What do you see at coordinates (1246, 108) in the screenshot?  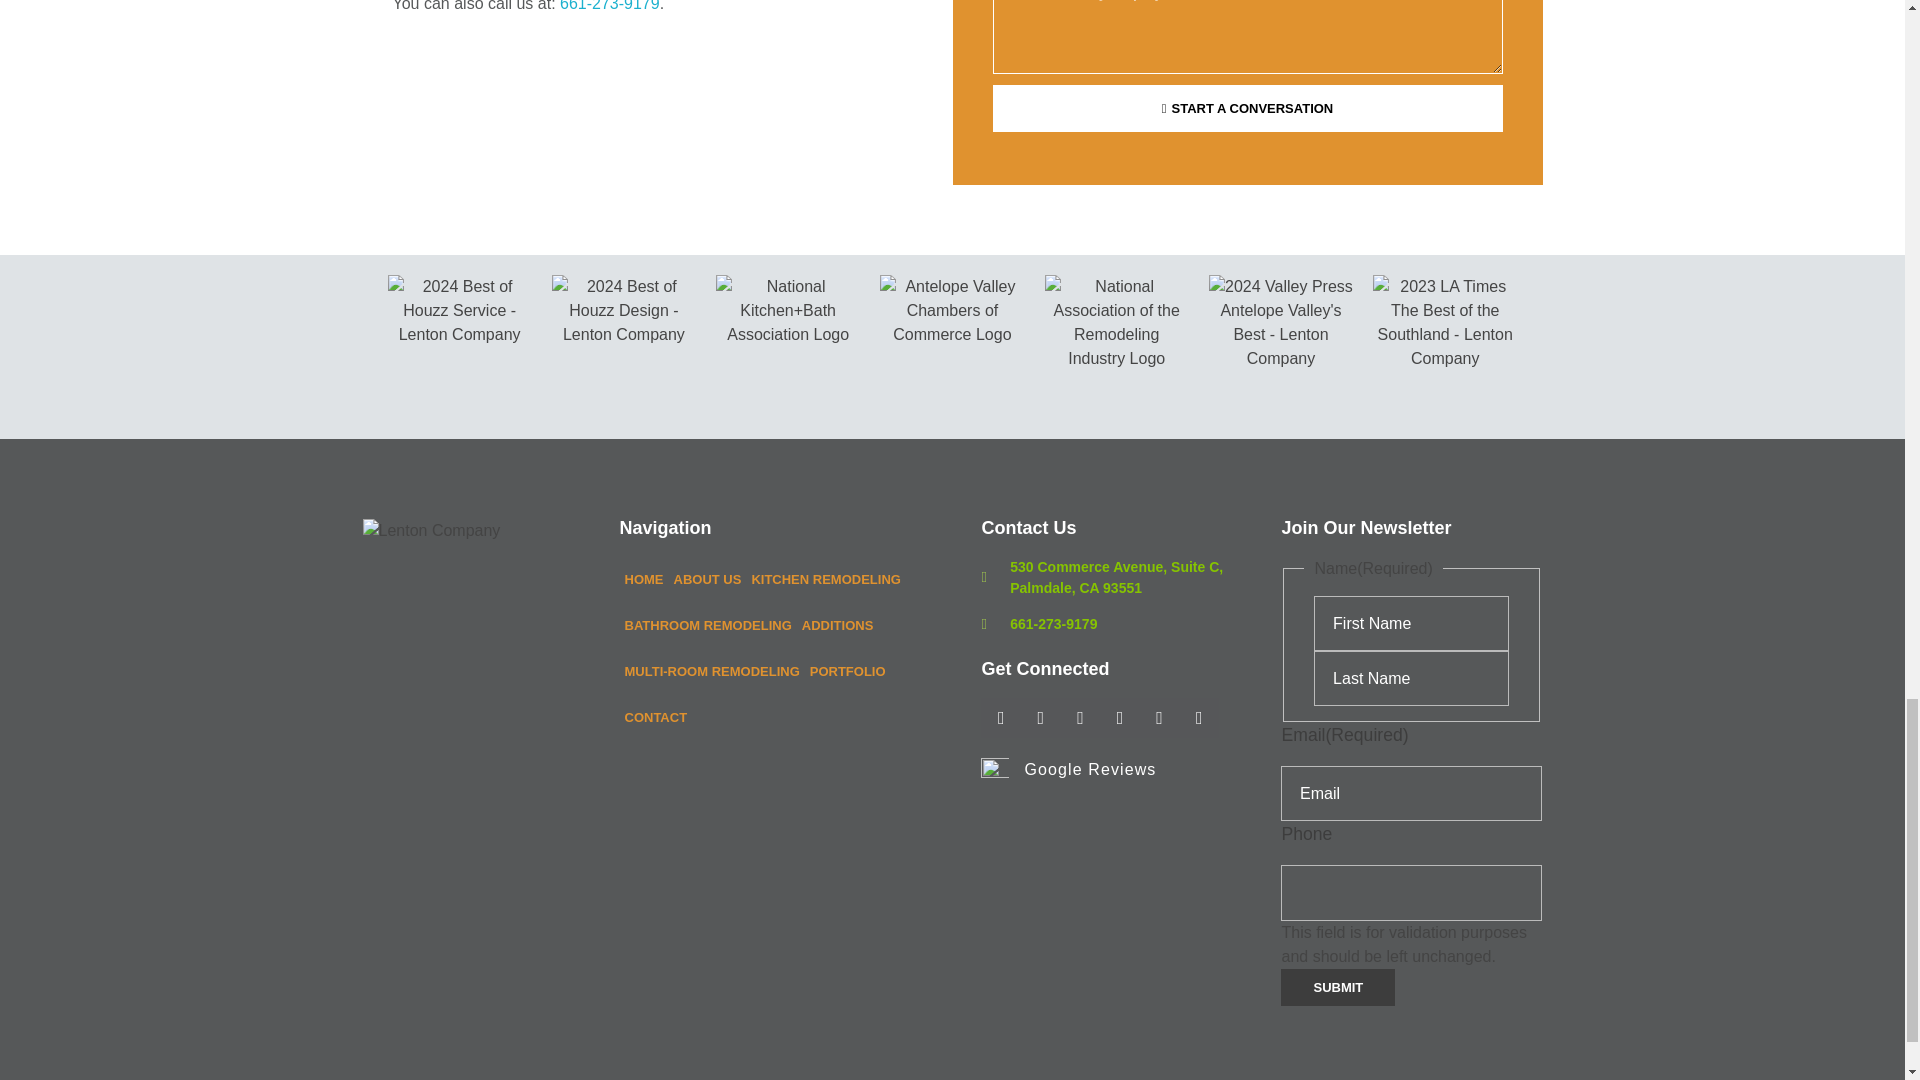 I see `START A CONVERSATION` at bounding box center [1246, 108].